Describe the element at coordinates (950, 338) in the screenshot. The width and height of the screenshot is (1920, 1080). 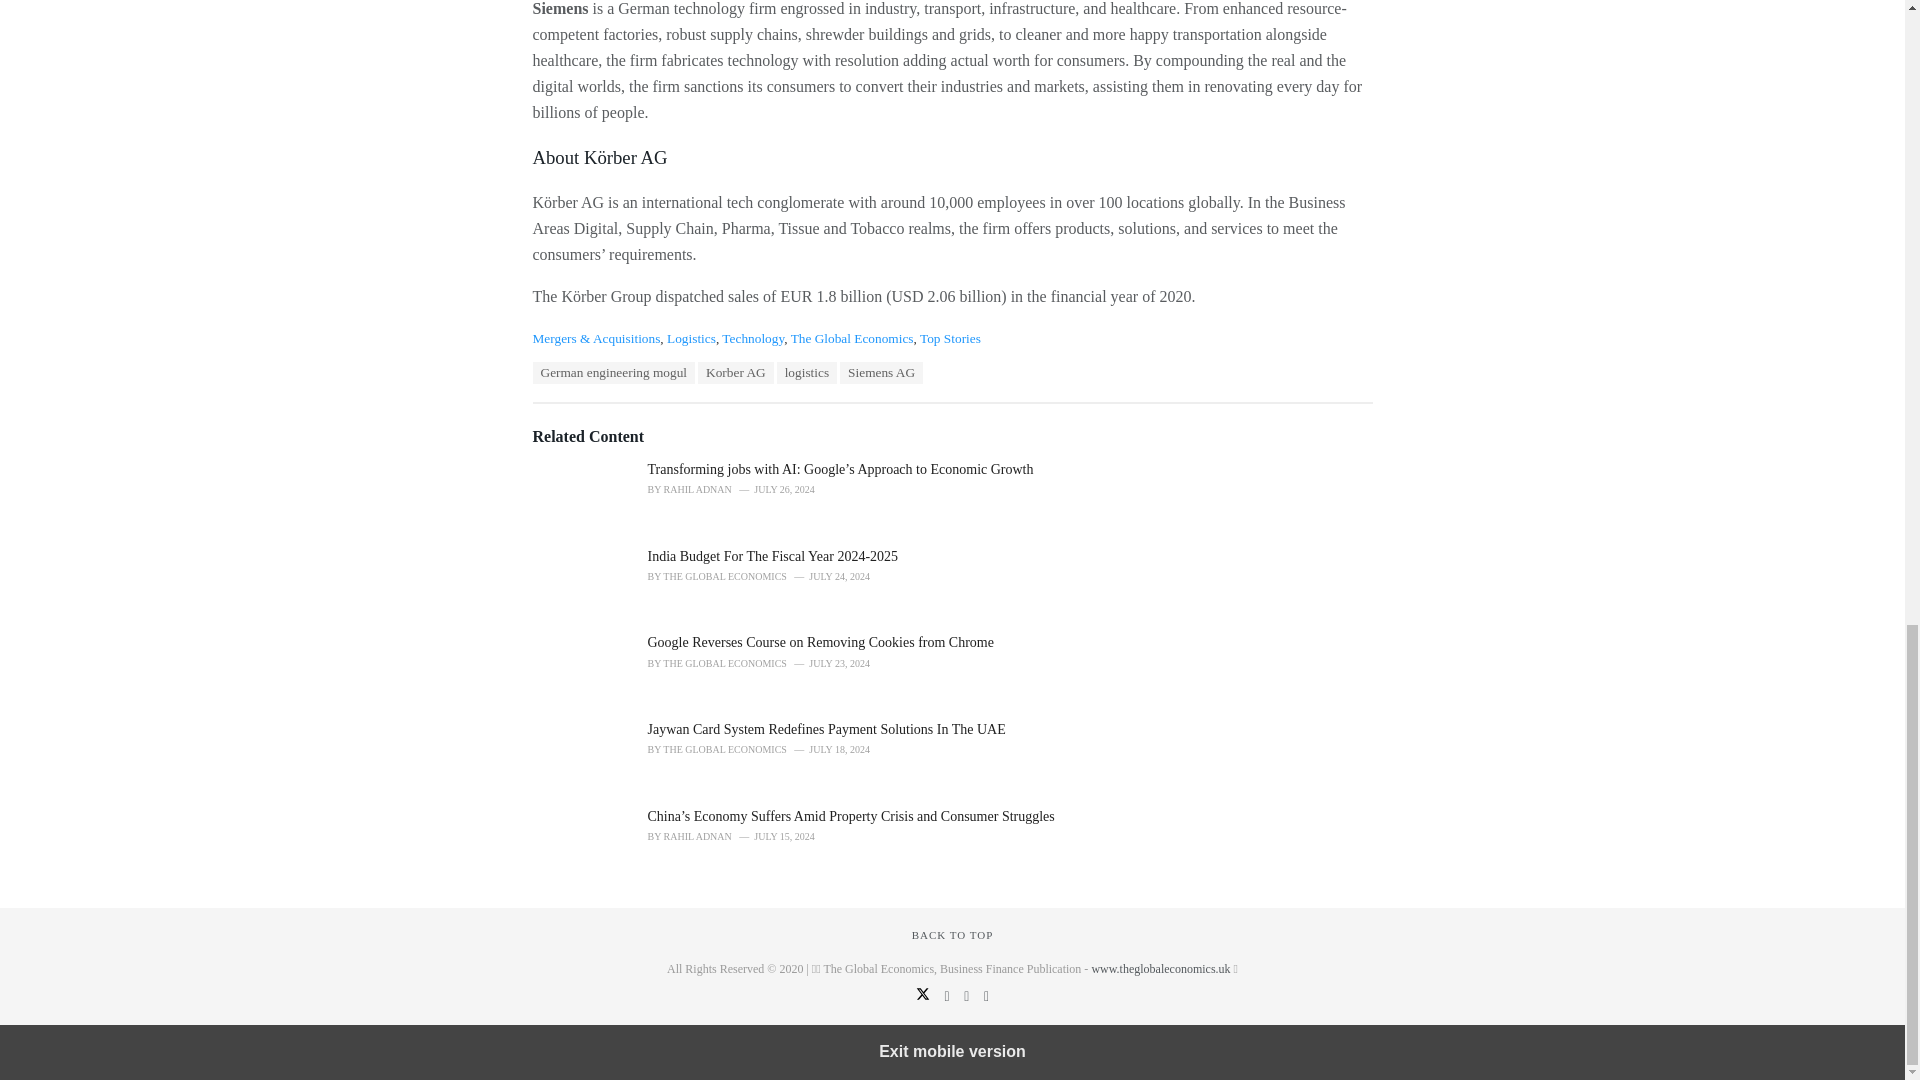
I see `Top Stories` at that location.